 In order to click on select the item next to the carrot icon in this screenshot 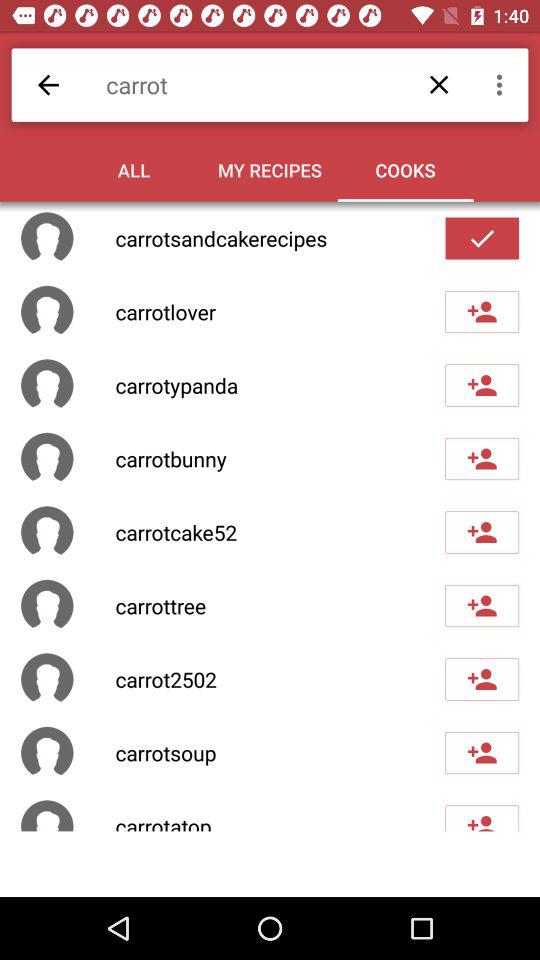, I will do `click(48, 84)`.